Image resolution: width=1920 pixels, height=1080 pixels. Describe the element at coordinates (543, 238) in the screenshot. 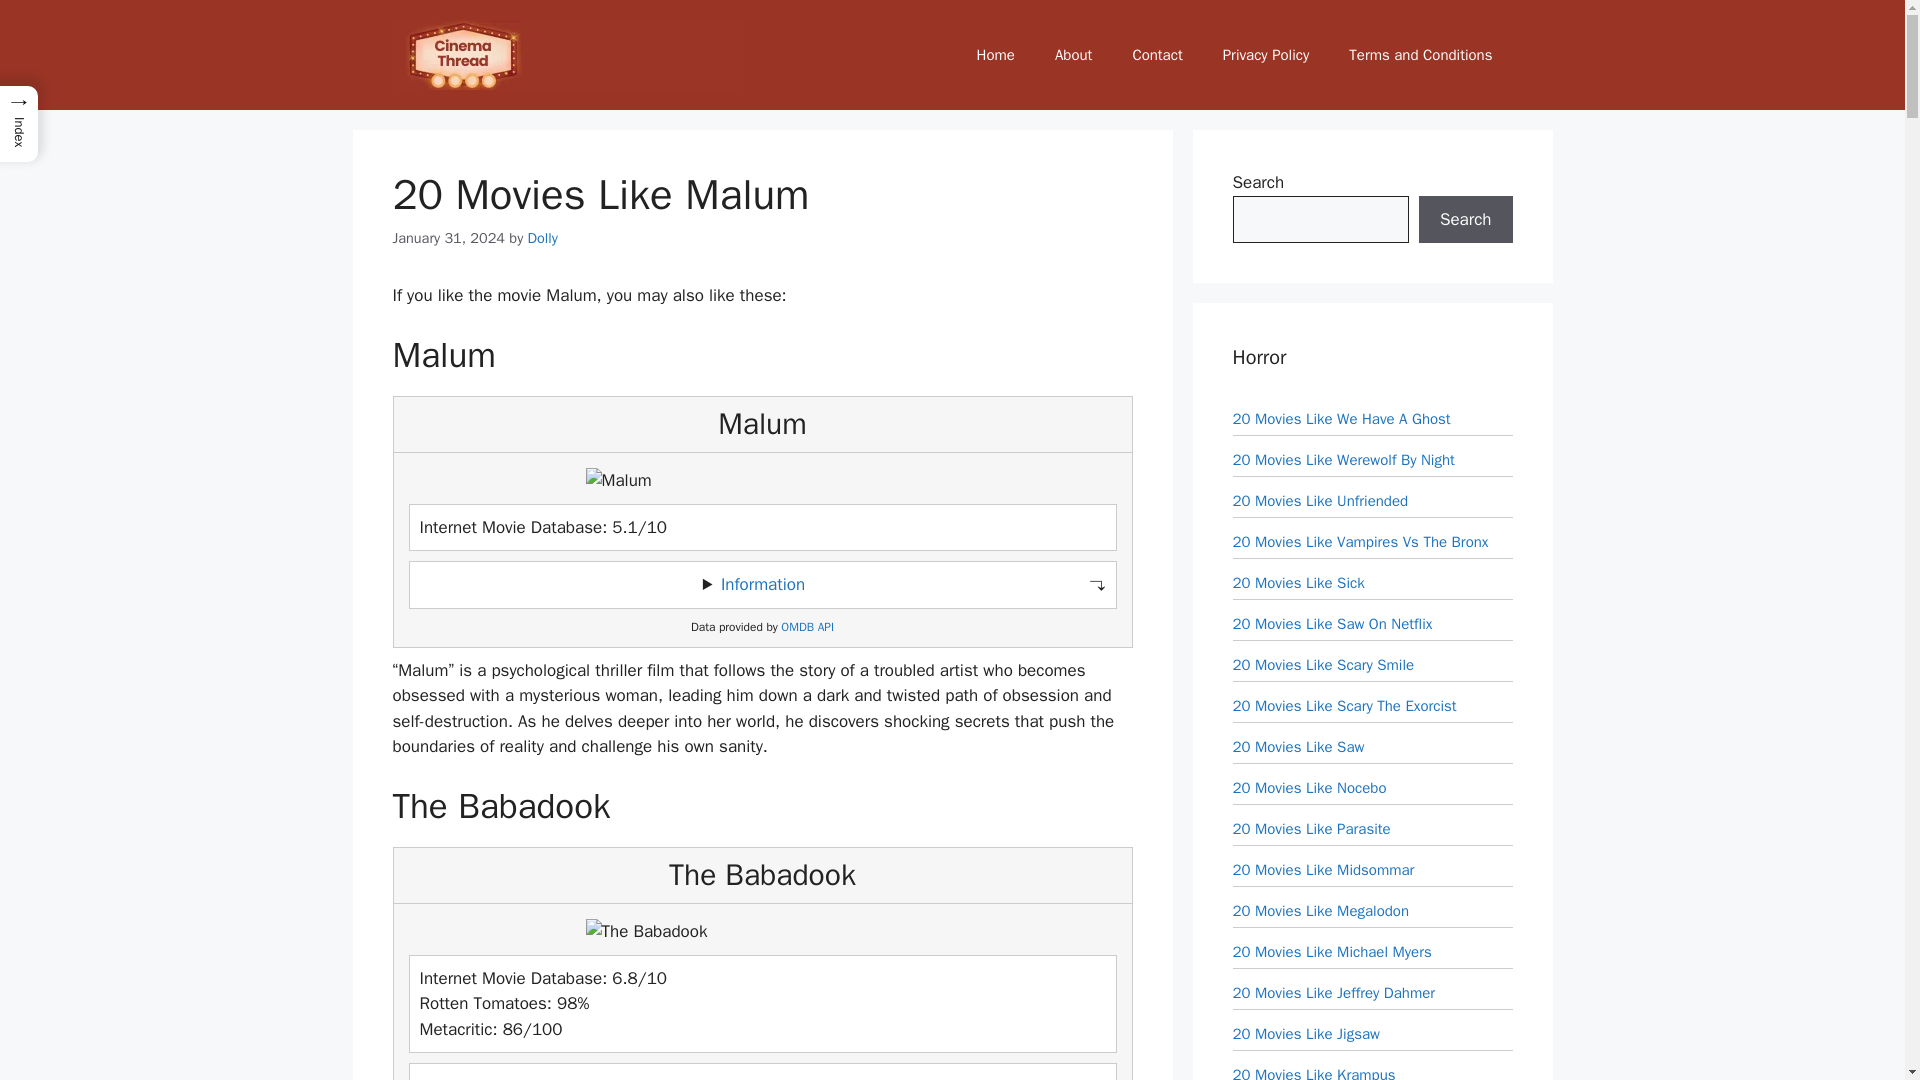

I see `Dolly` at that location.